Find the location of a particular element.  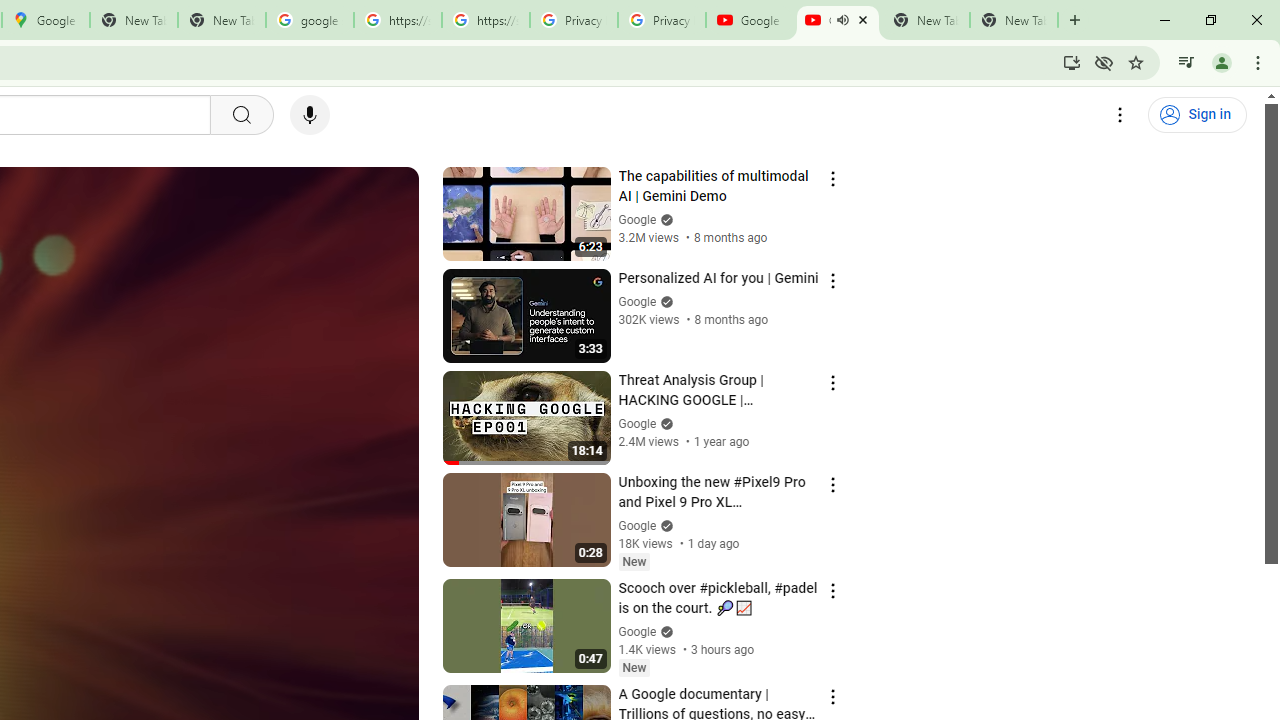

New is located at coordinates (634, 667).